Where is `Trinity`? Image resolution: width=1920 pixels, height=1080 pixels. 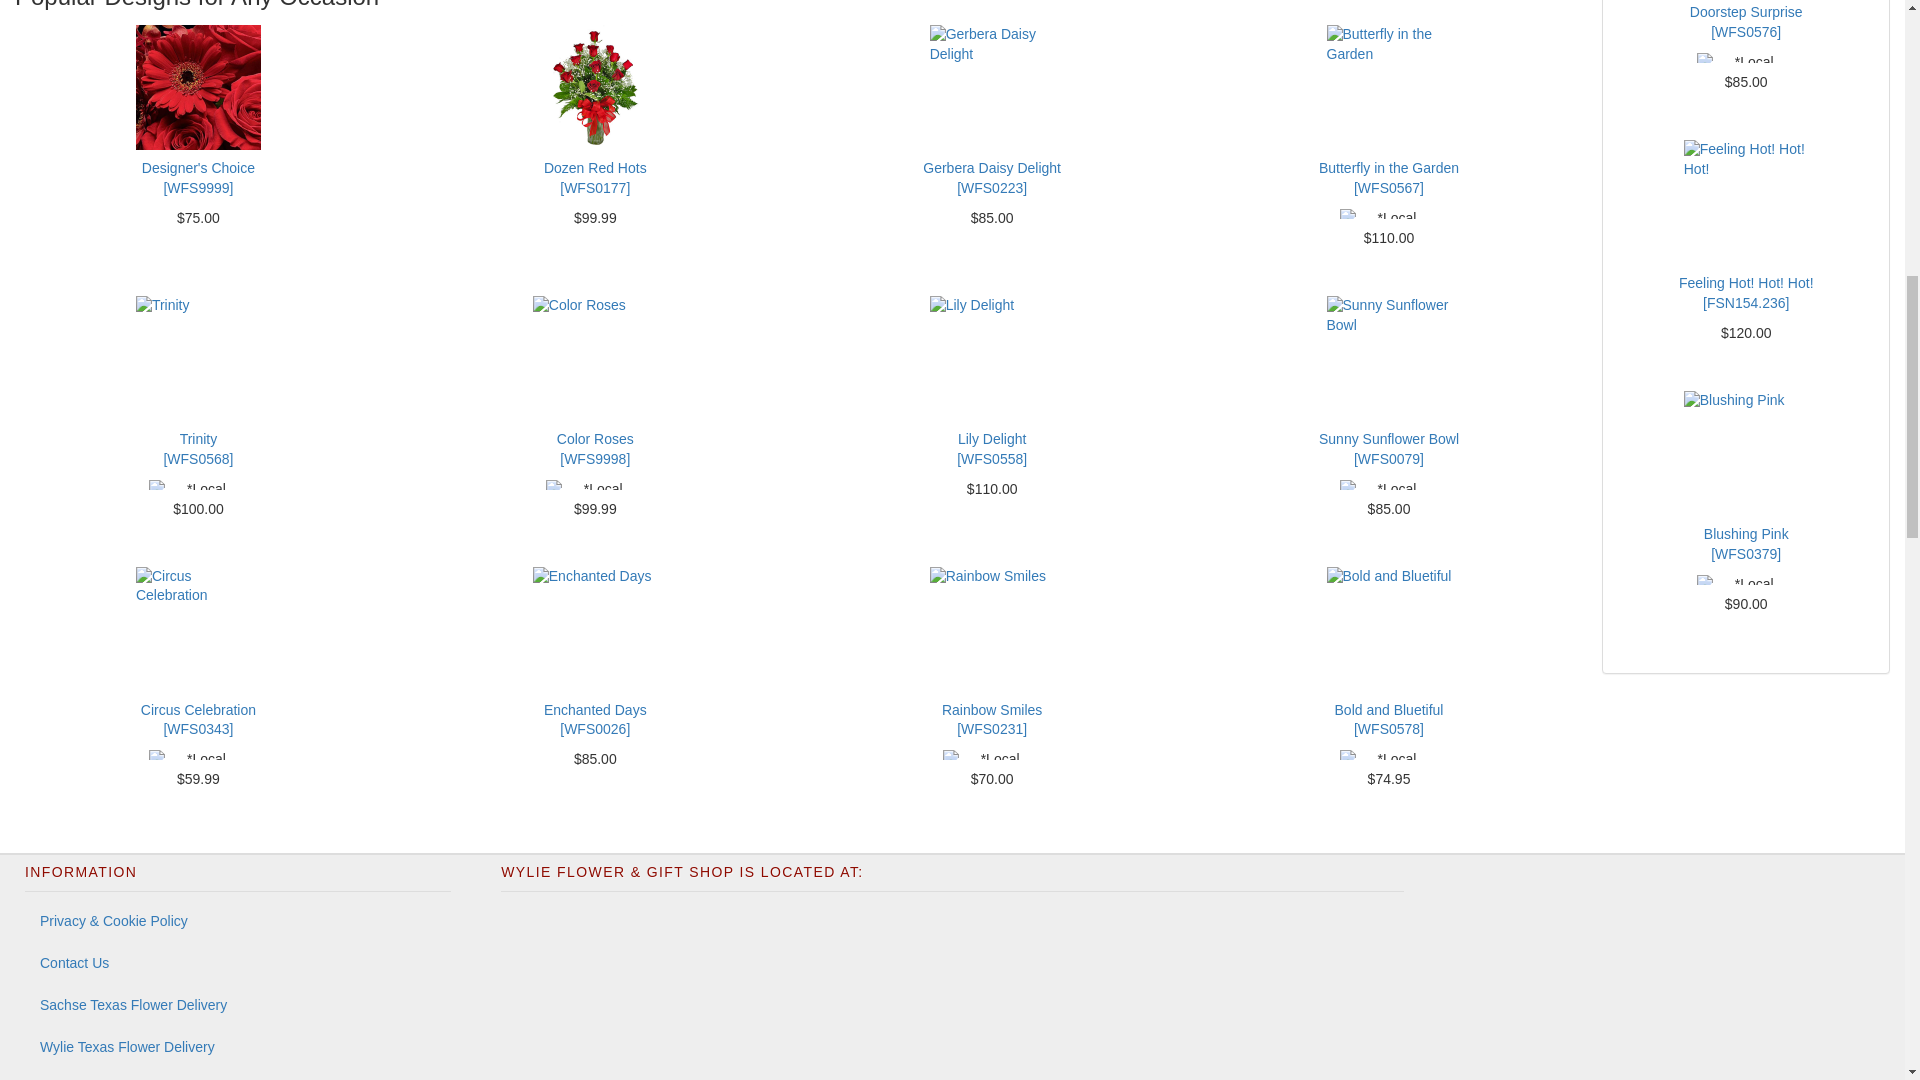
Trinity is located at coordinates (198, 358).